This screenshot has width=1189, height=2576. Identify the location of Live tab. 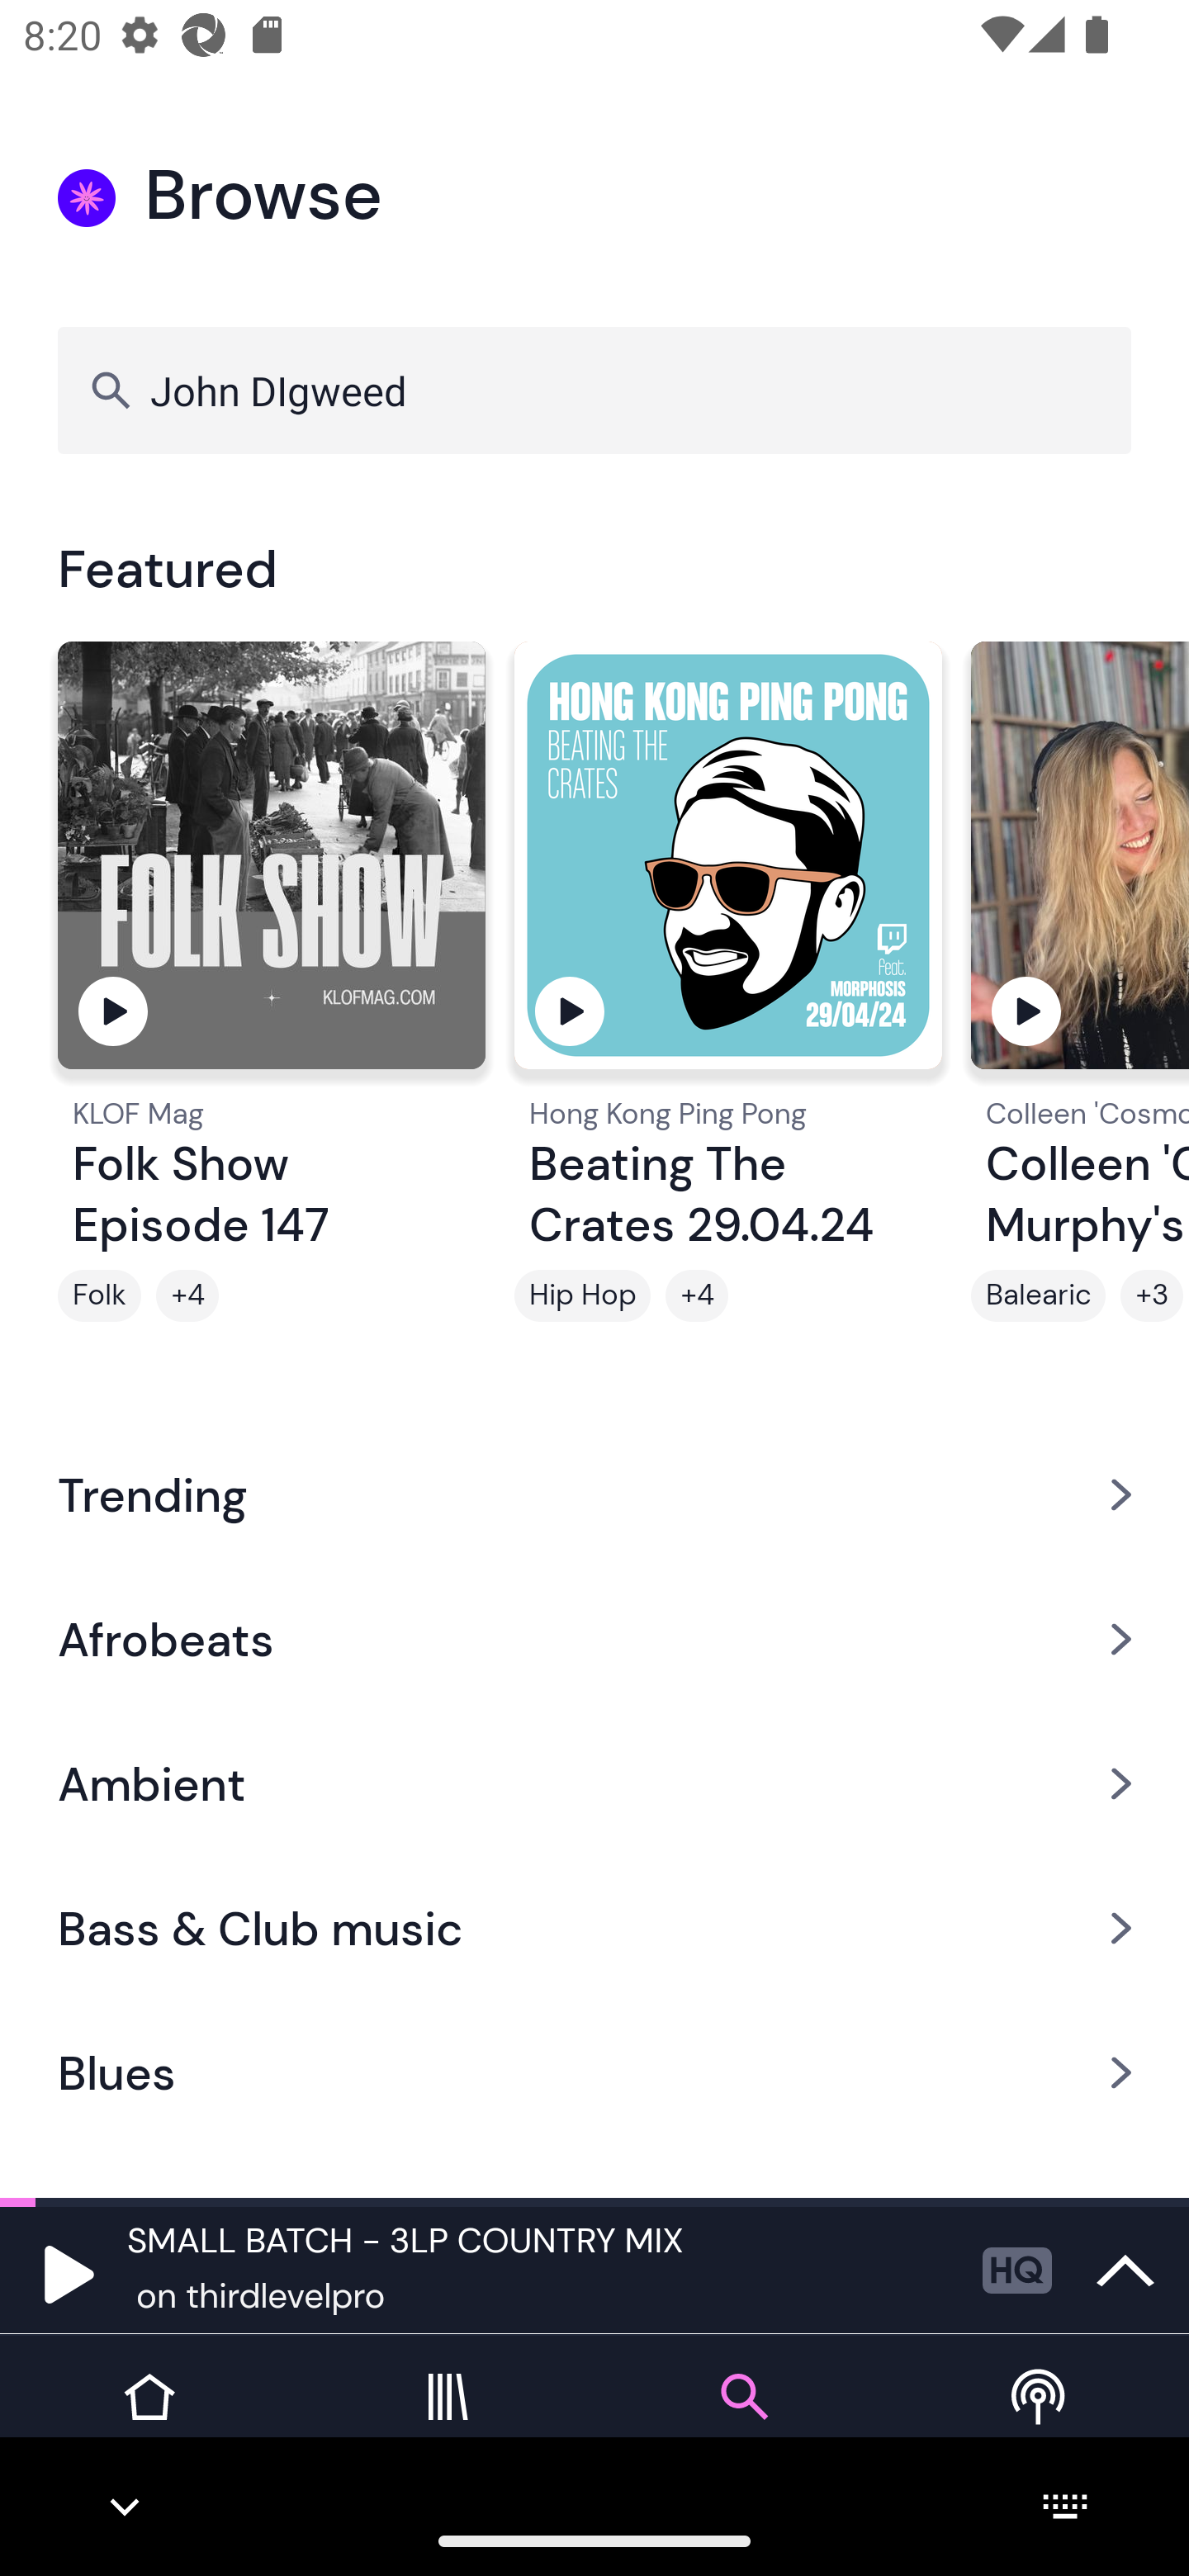
(1040, 2421).